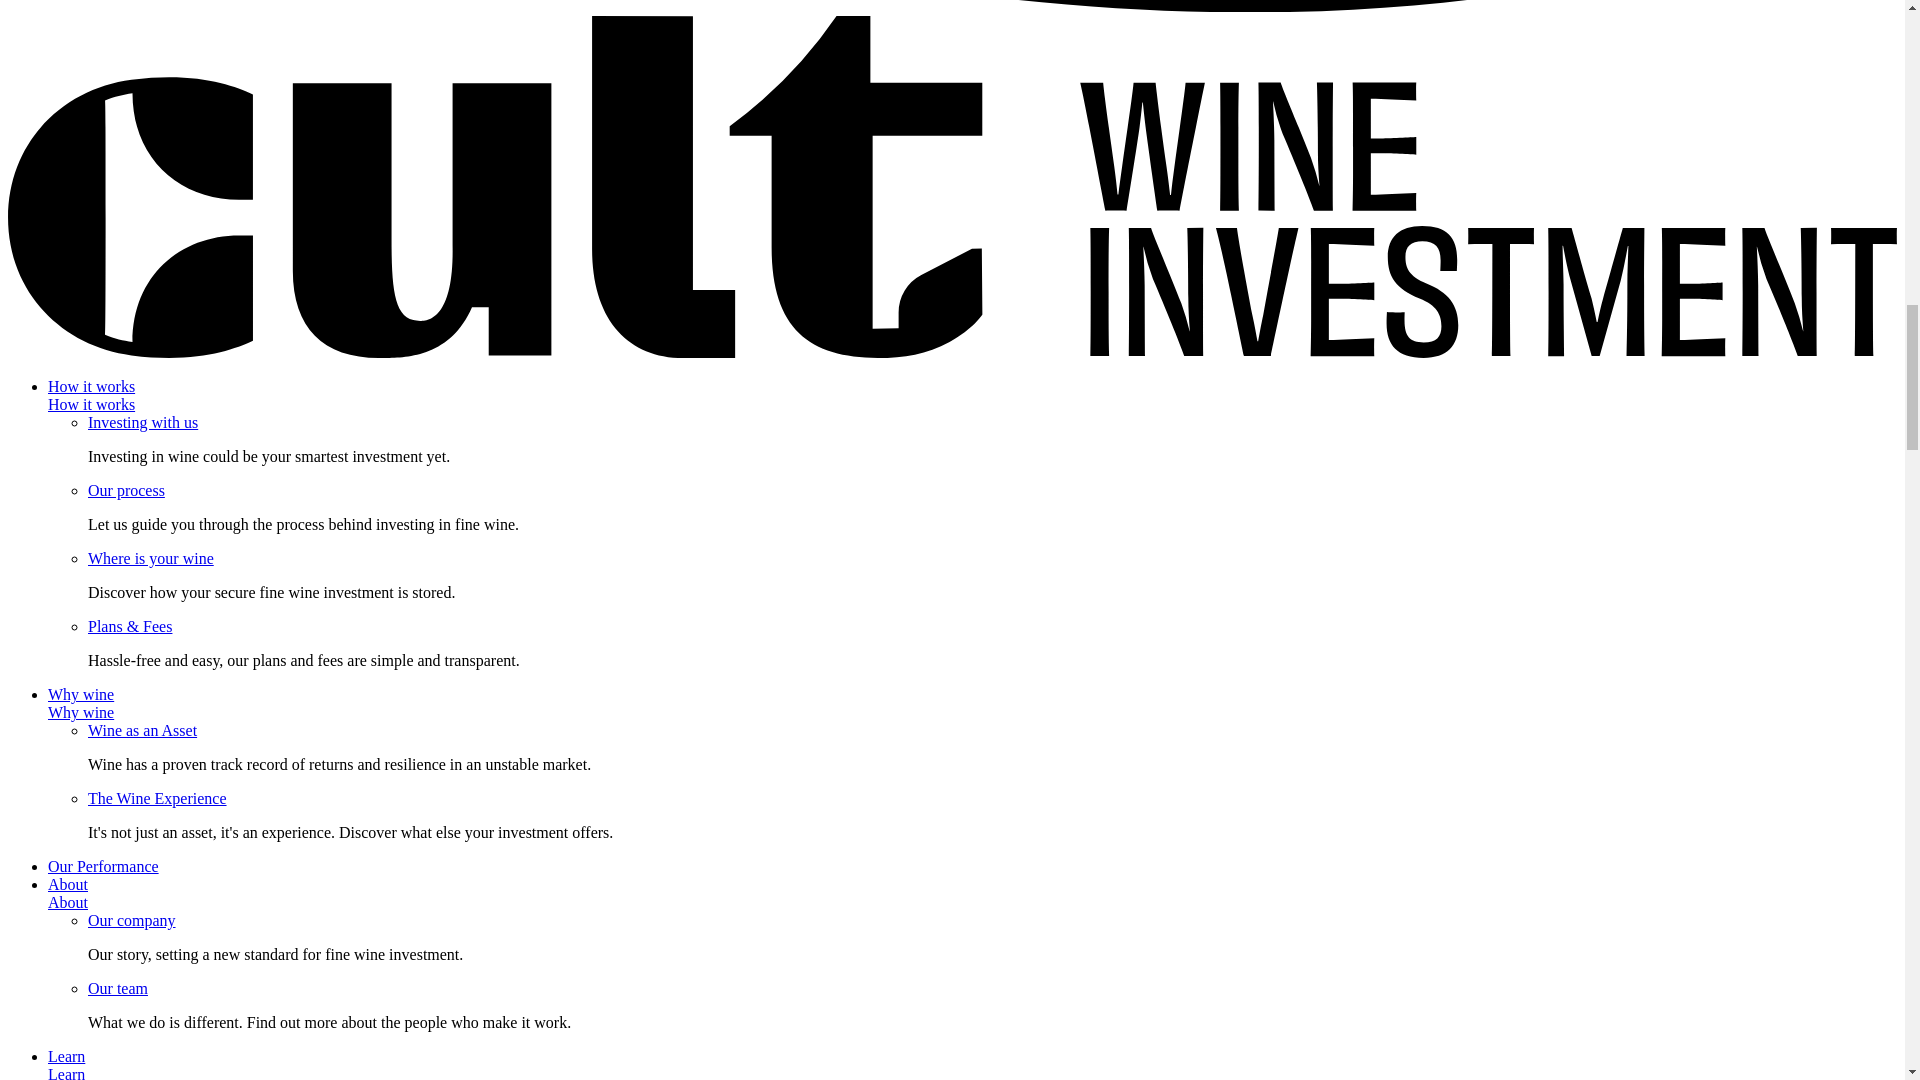 The height and width of the screenshot is (1080, 1920). I want to click on Investing with us, so click(142, 422).